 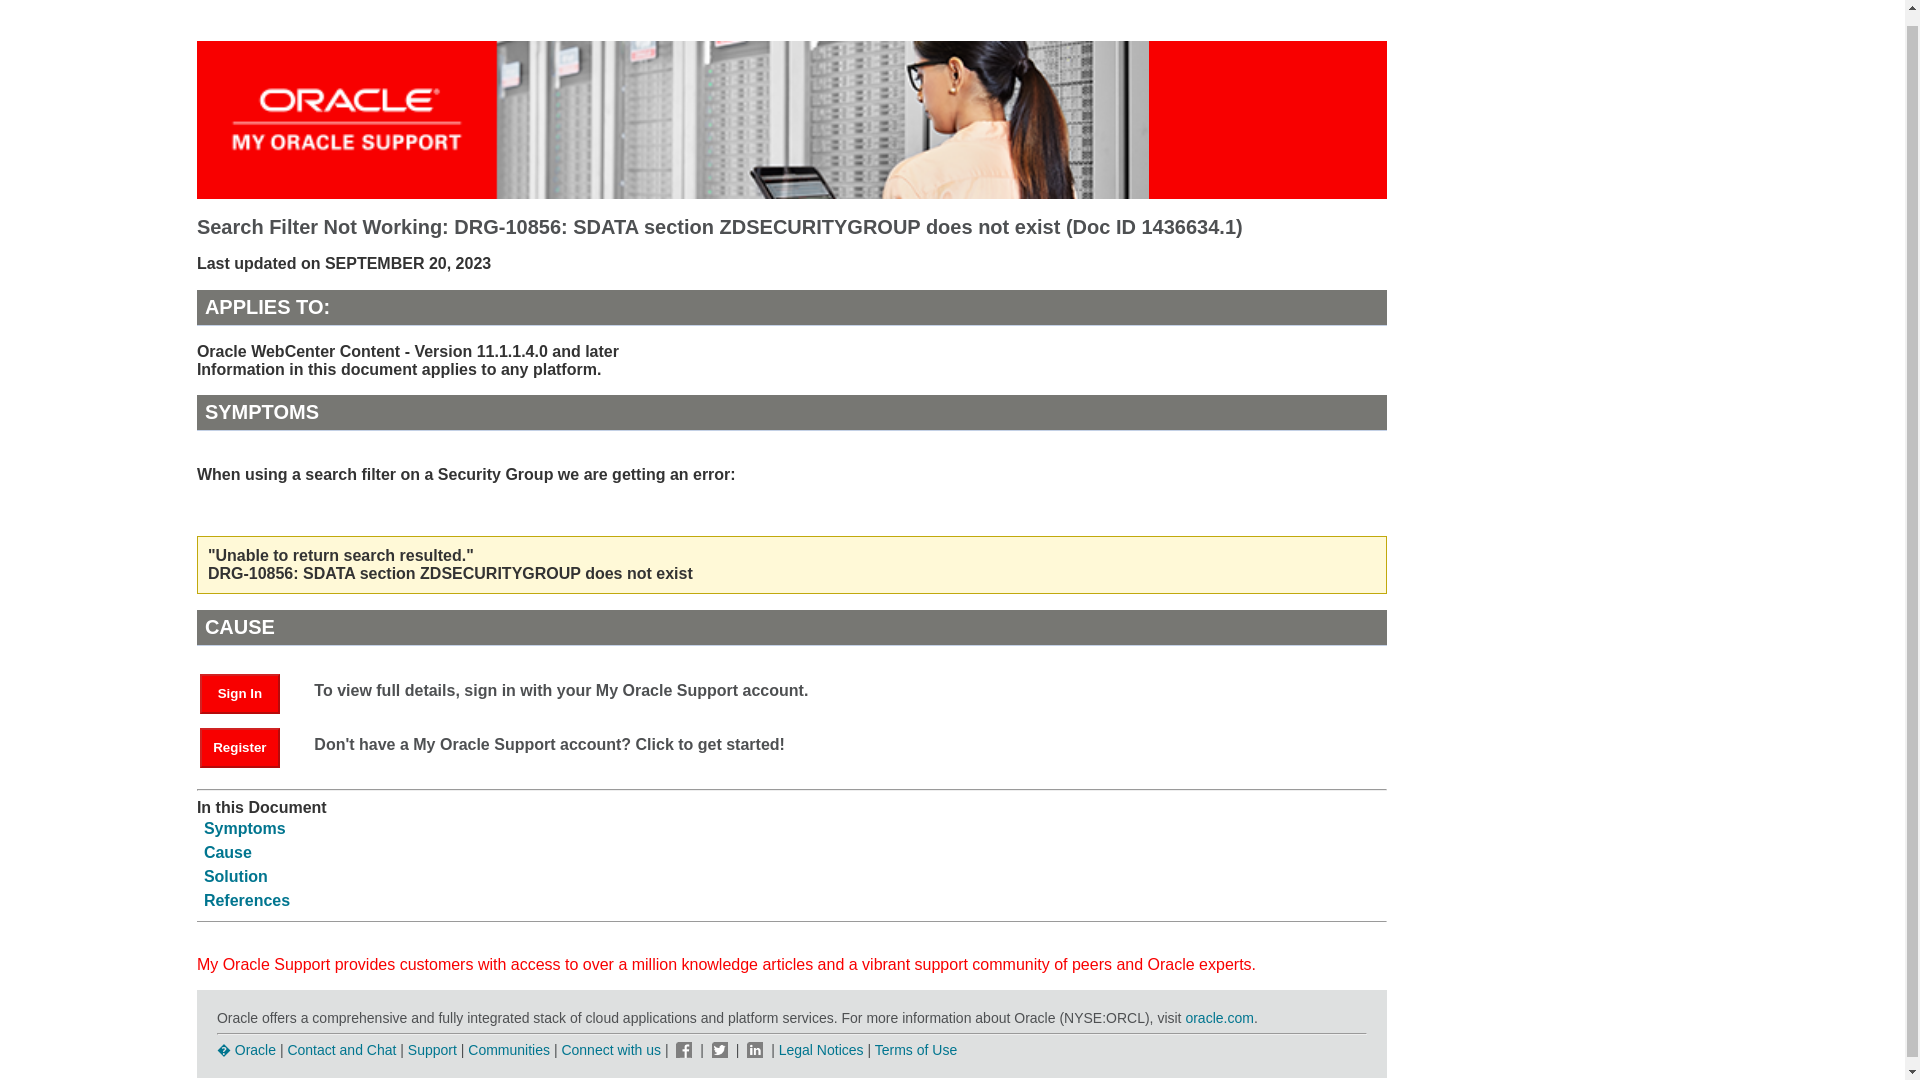 I want to click on Sign In, so click(x=249, y=692).